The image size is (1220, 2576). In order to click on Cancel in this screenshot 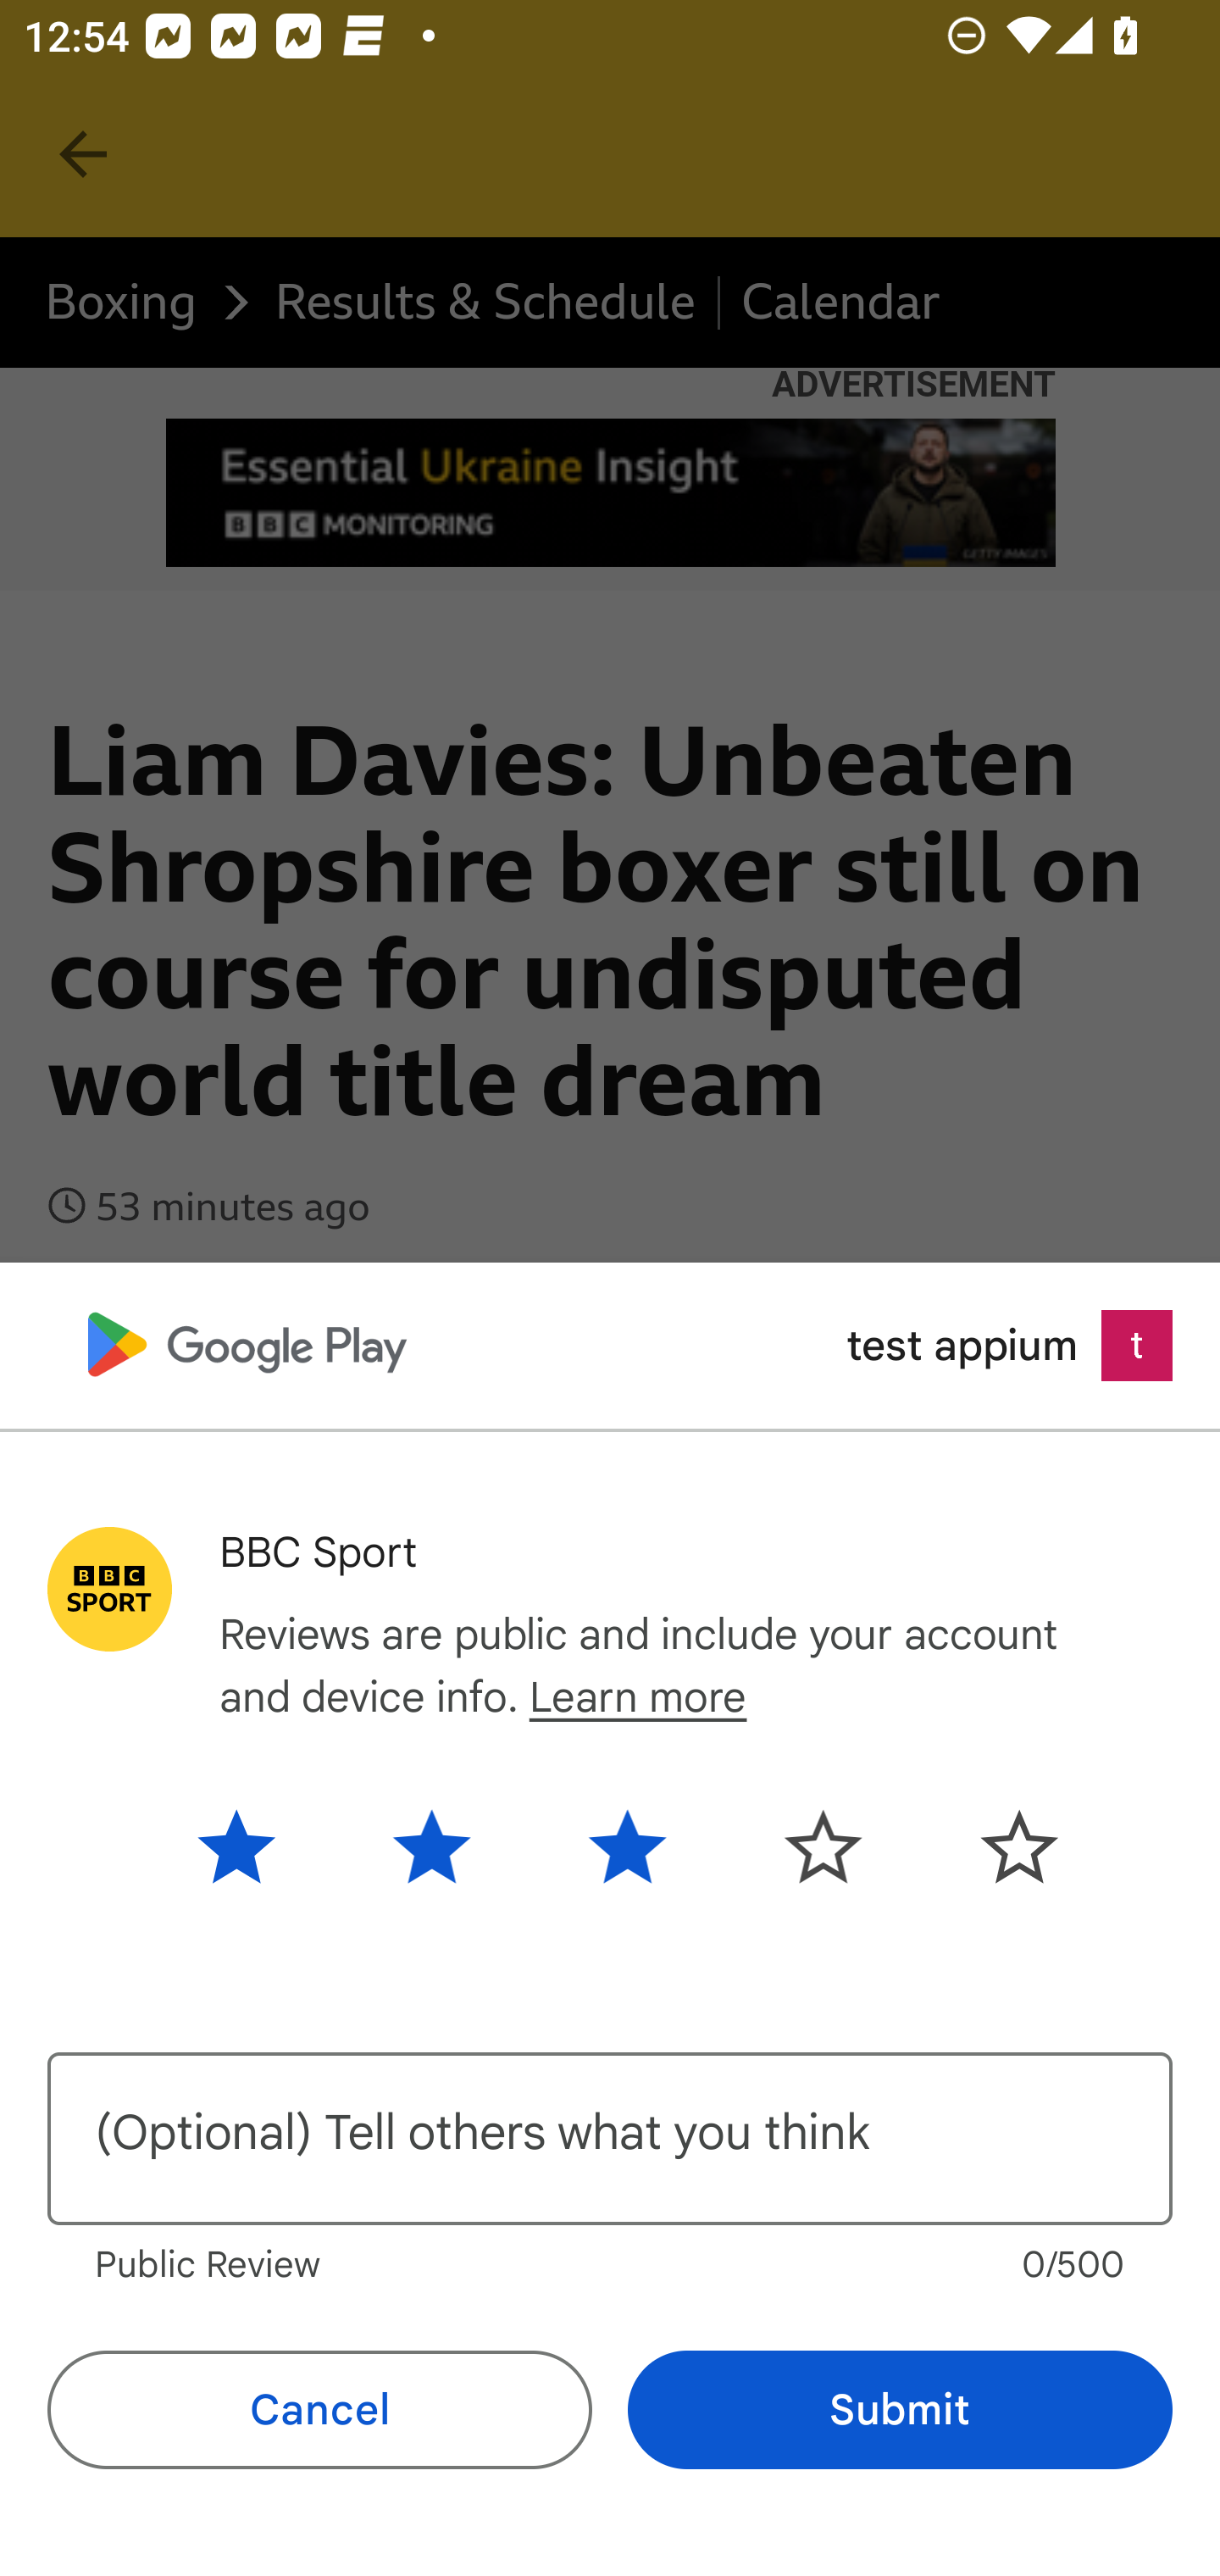, I will do `click(319, 2410)`.